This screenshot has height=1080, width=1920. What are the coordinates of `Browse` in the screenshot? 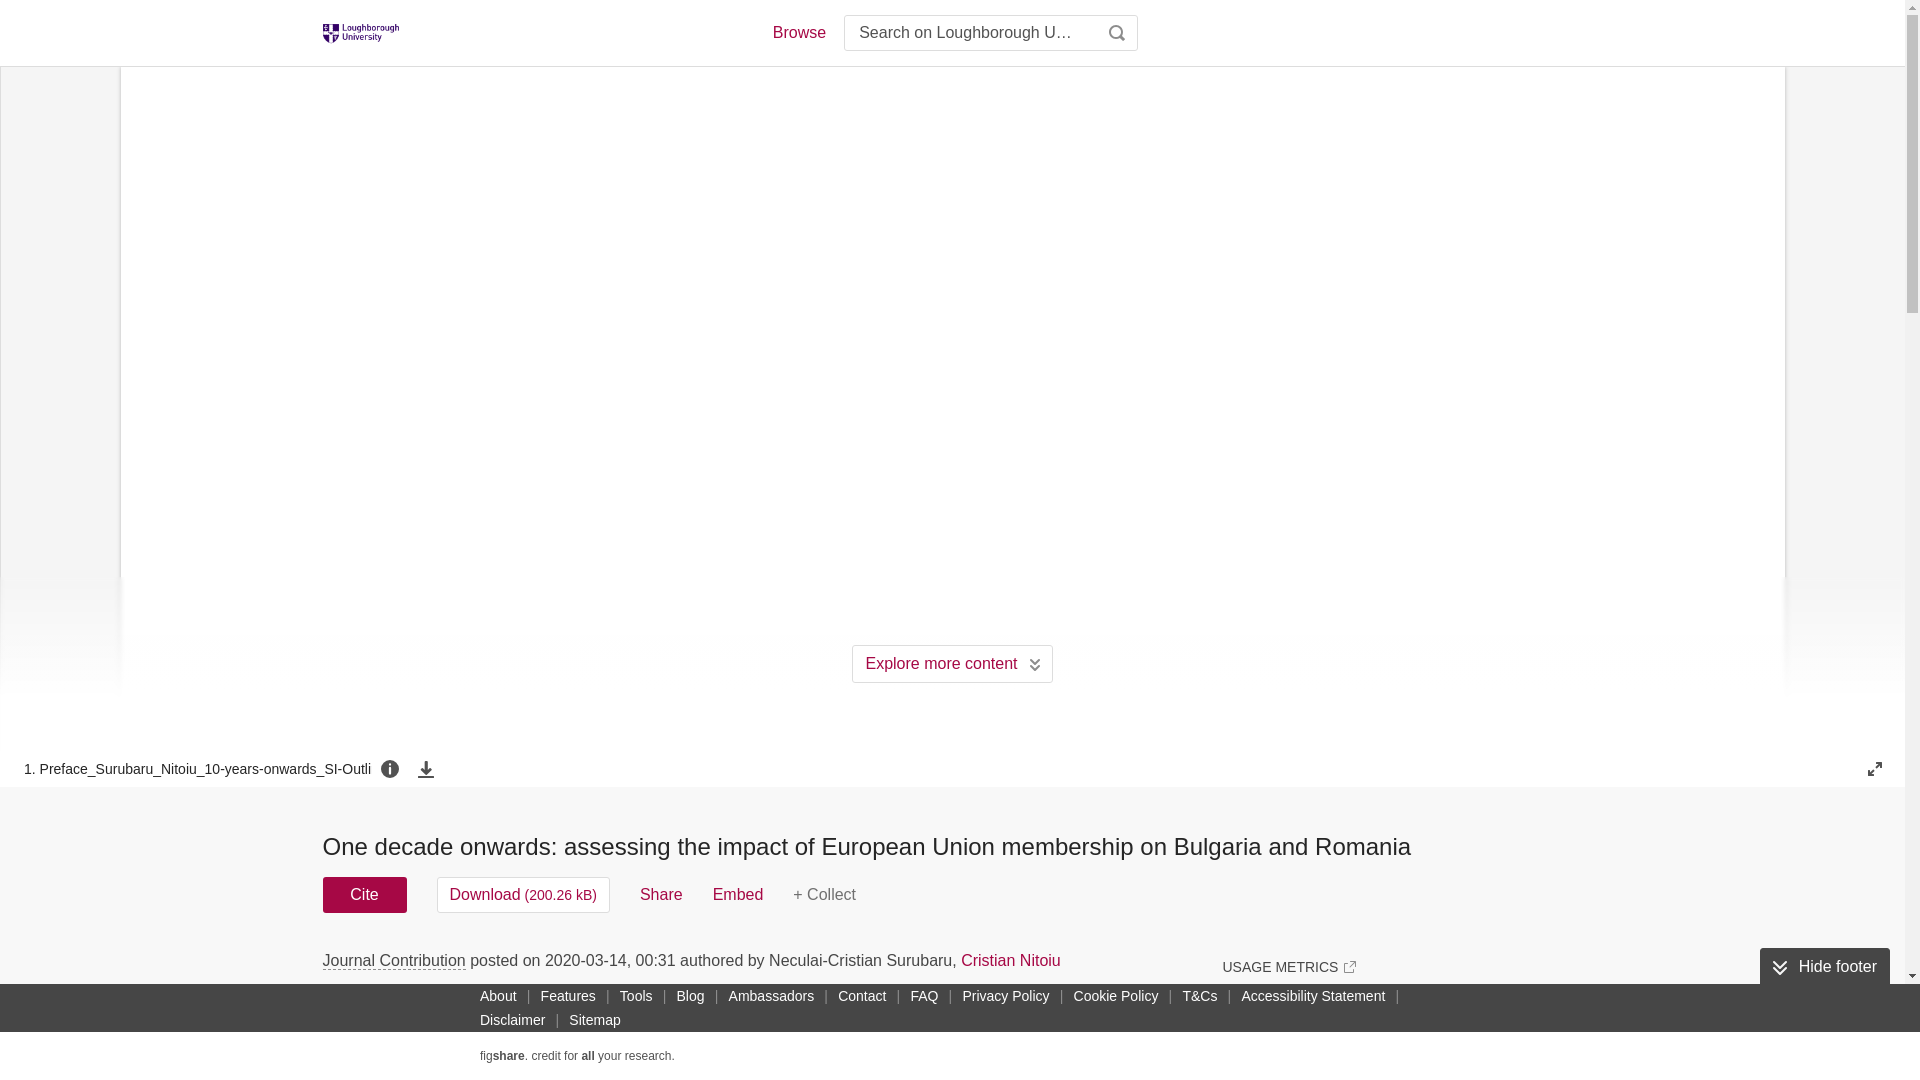 It's located at (798, 32).